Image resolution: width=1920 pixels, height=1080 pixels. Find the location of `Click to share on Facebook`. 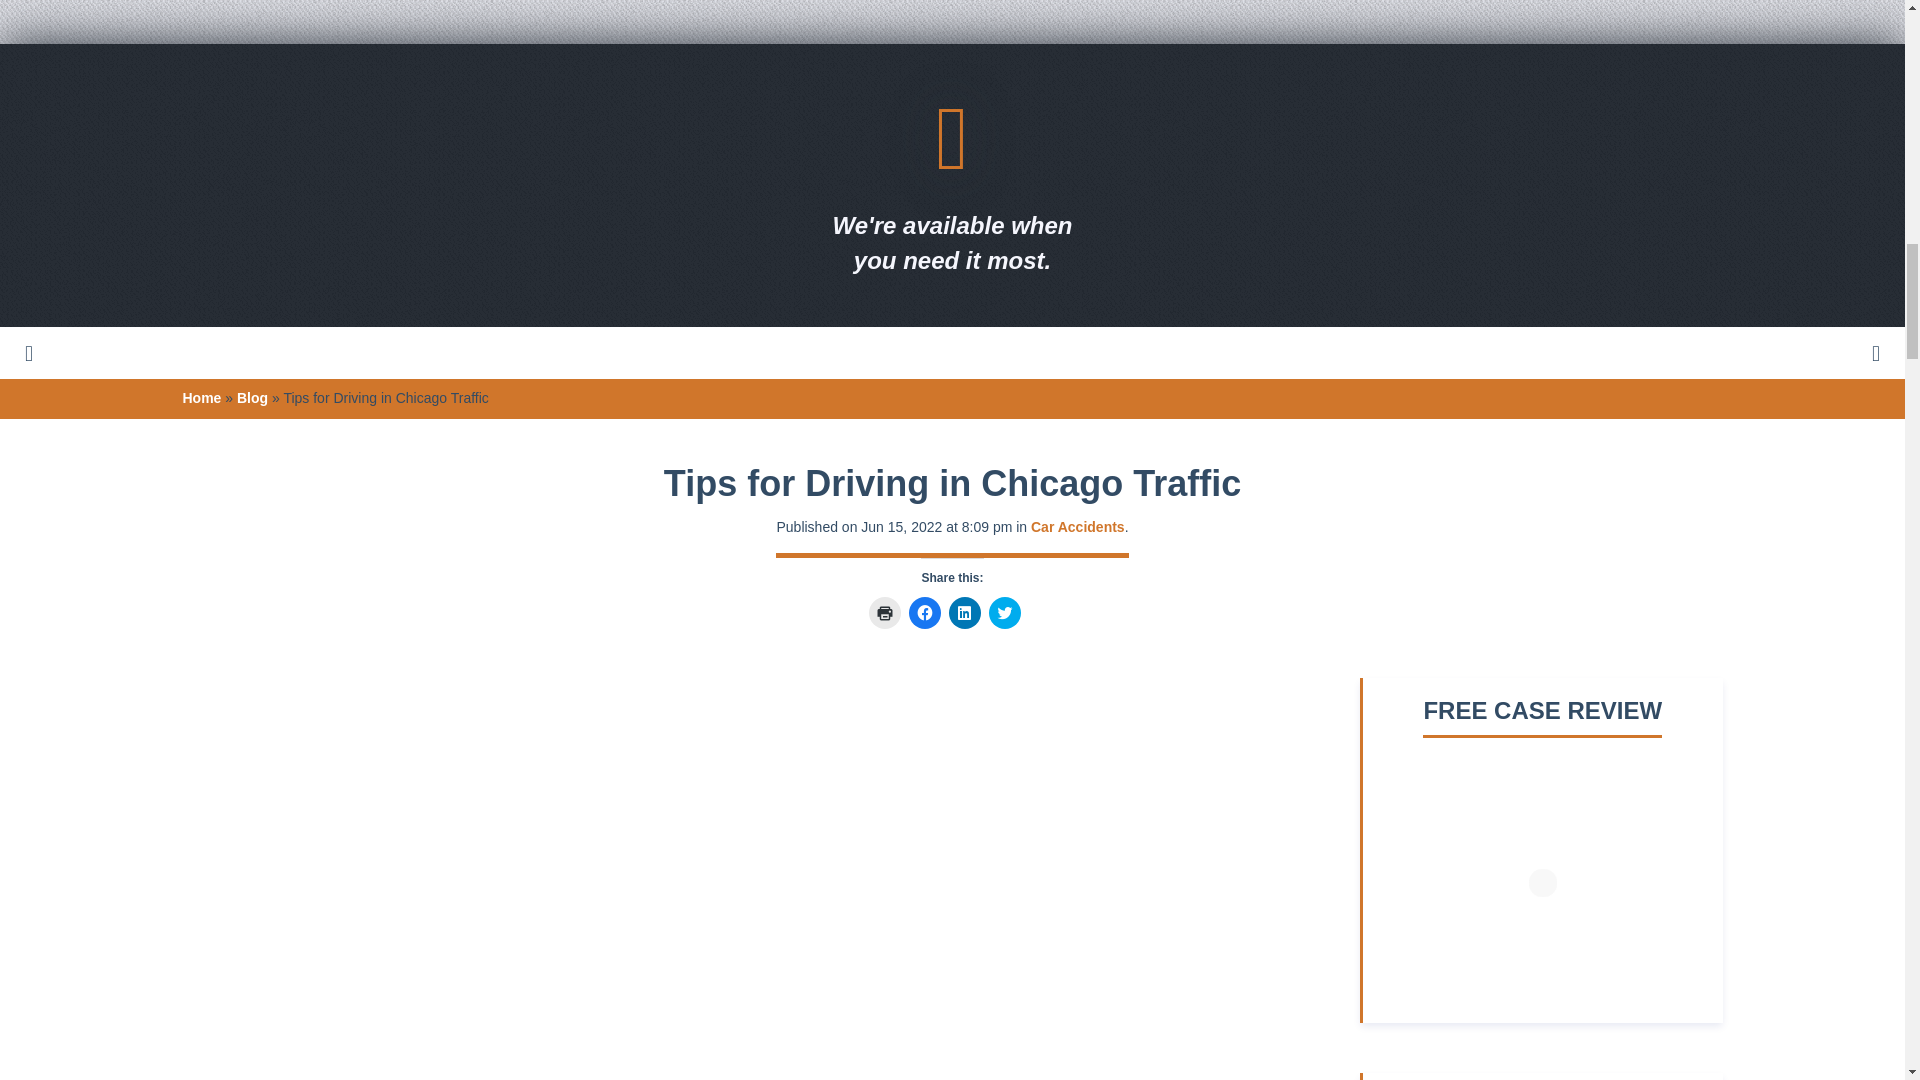

Click to share on Facebook is located at coordinates (924, 612).